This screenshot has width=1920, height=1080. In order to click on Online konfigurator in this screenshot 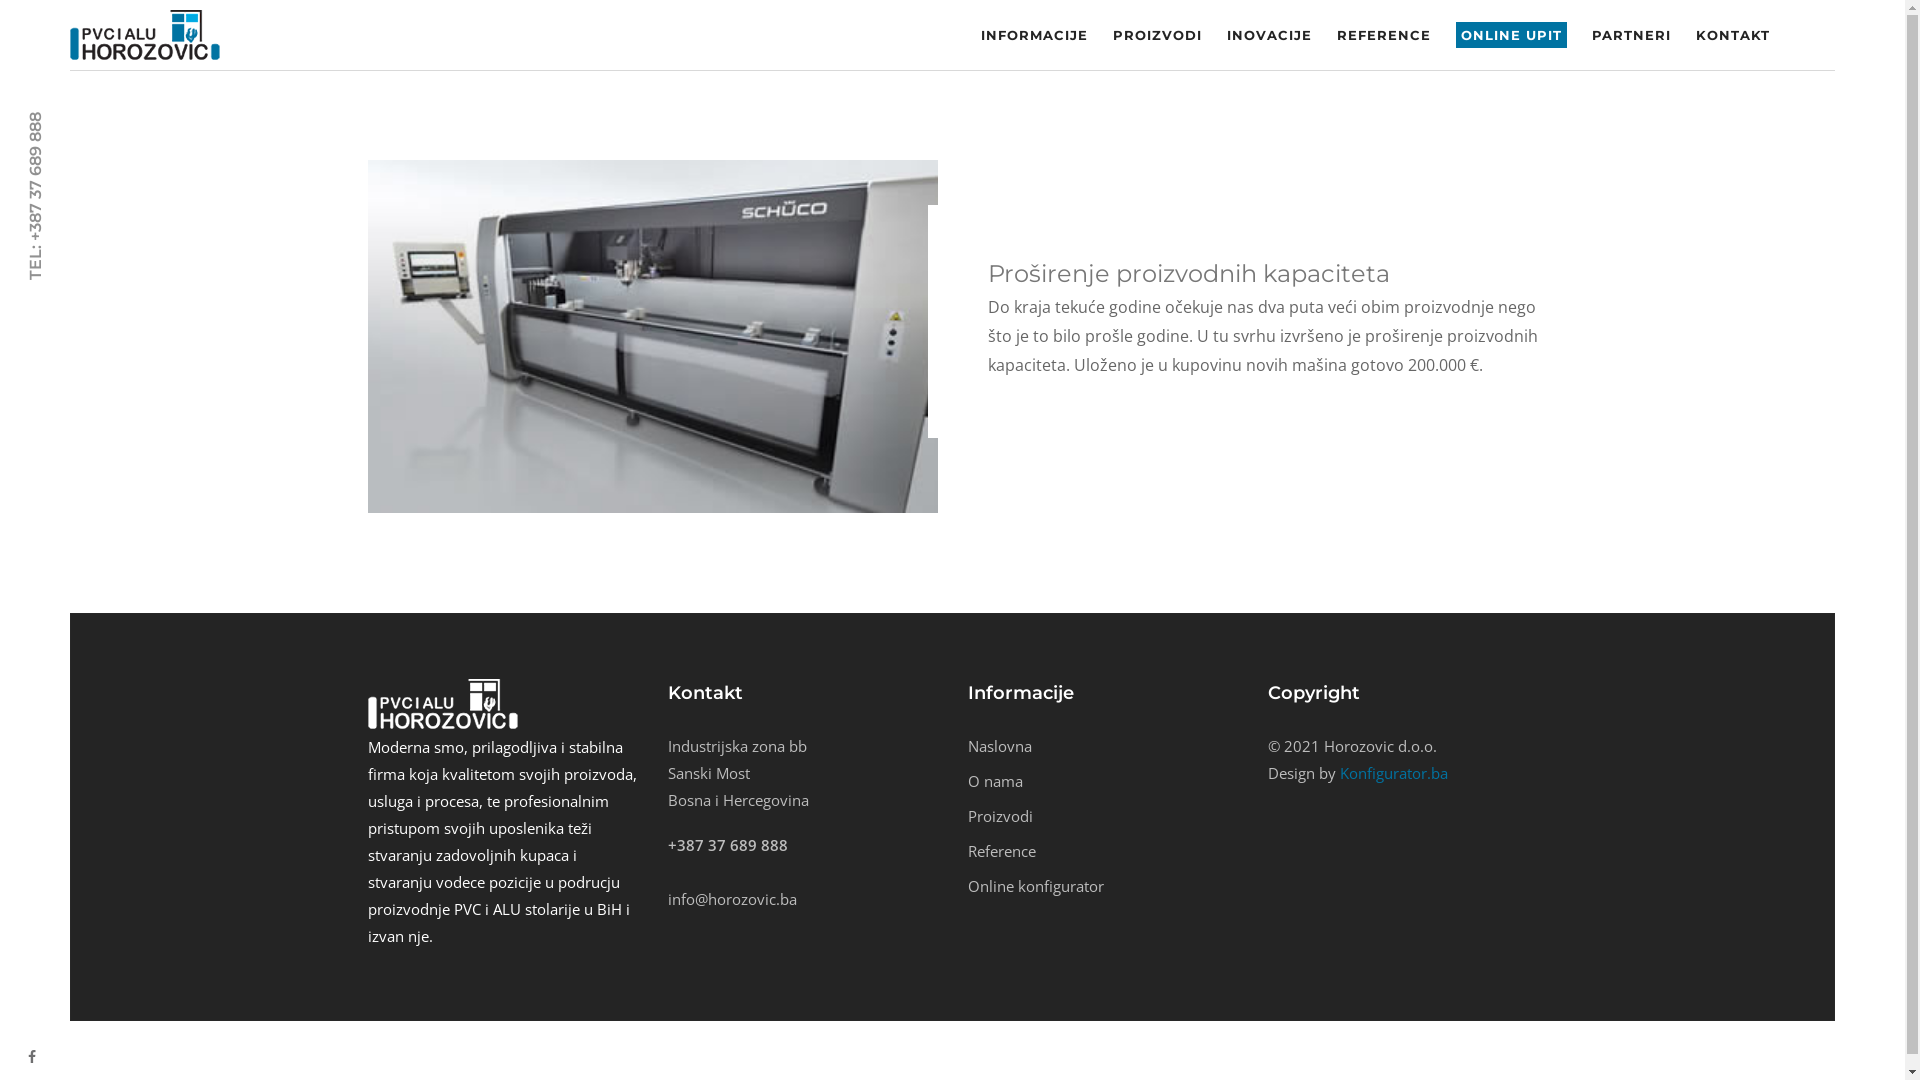, I will do `click(1036, 886)`.